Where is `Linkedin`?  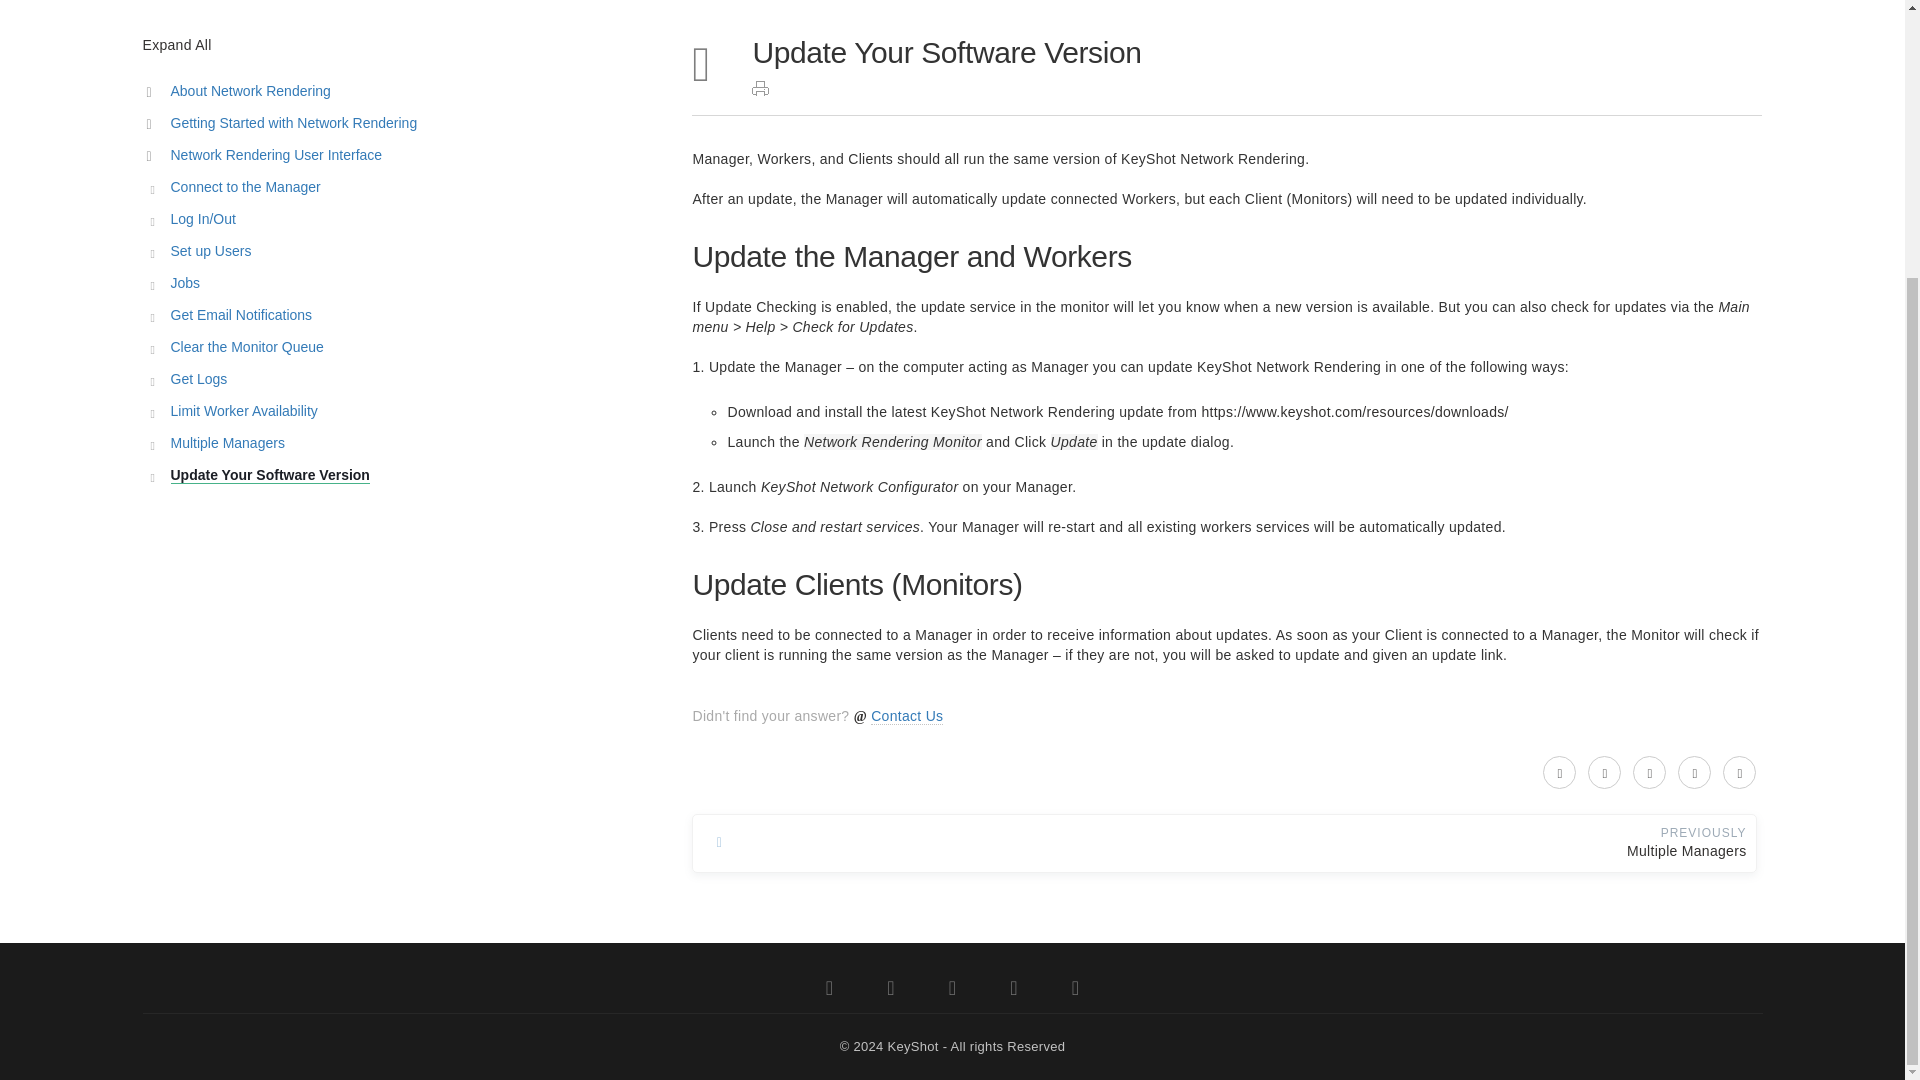 Linkedin is located at coordinates (1076, 990).